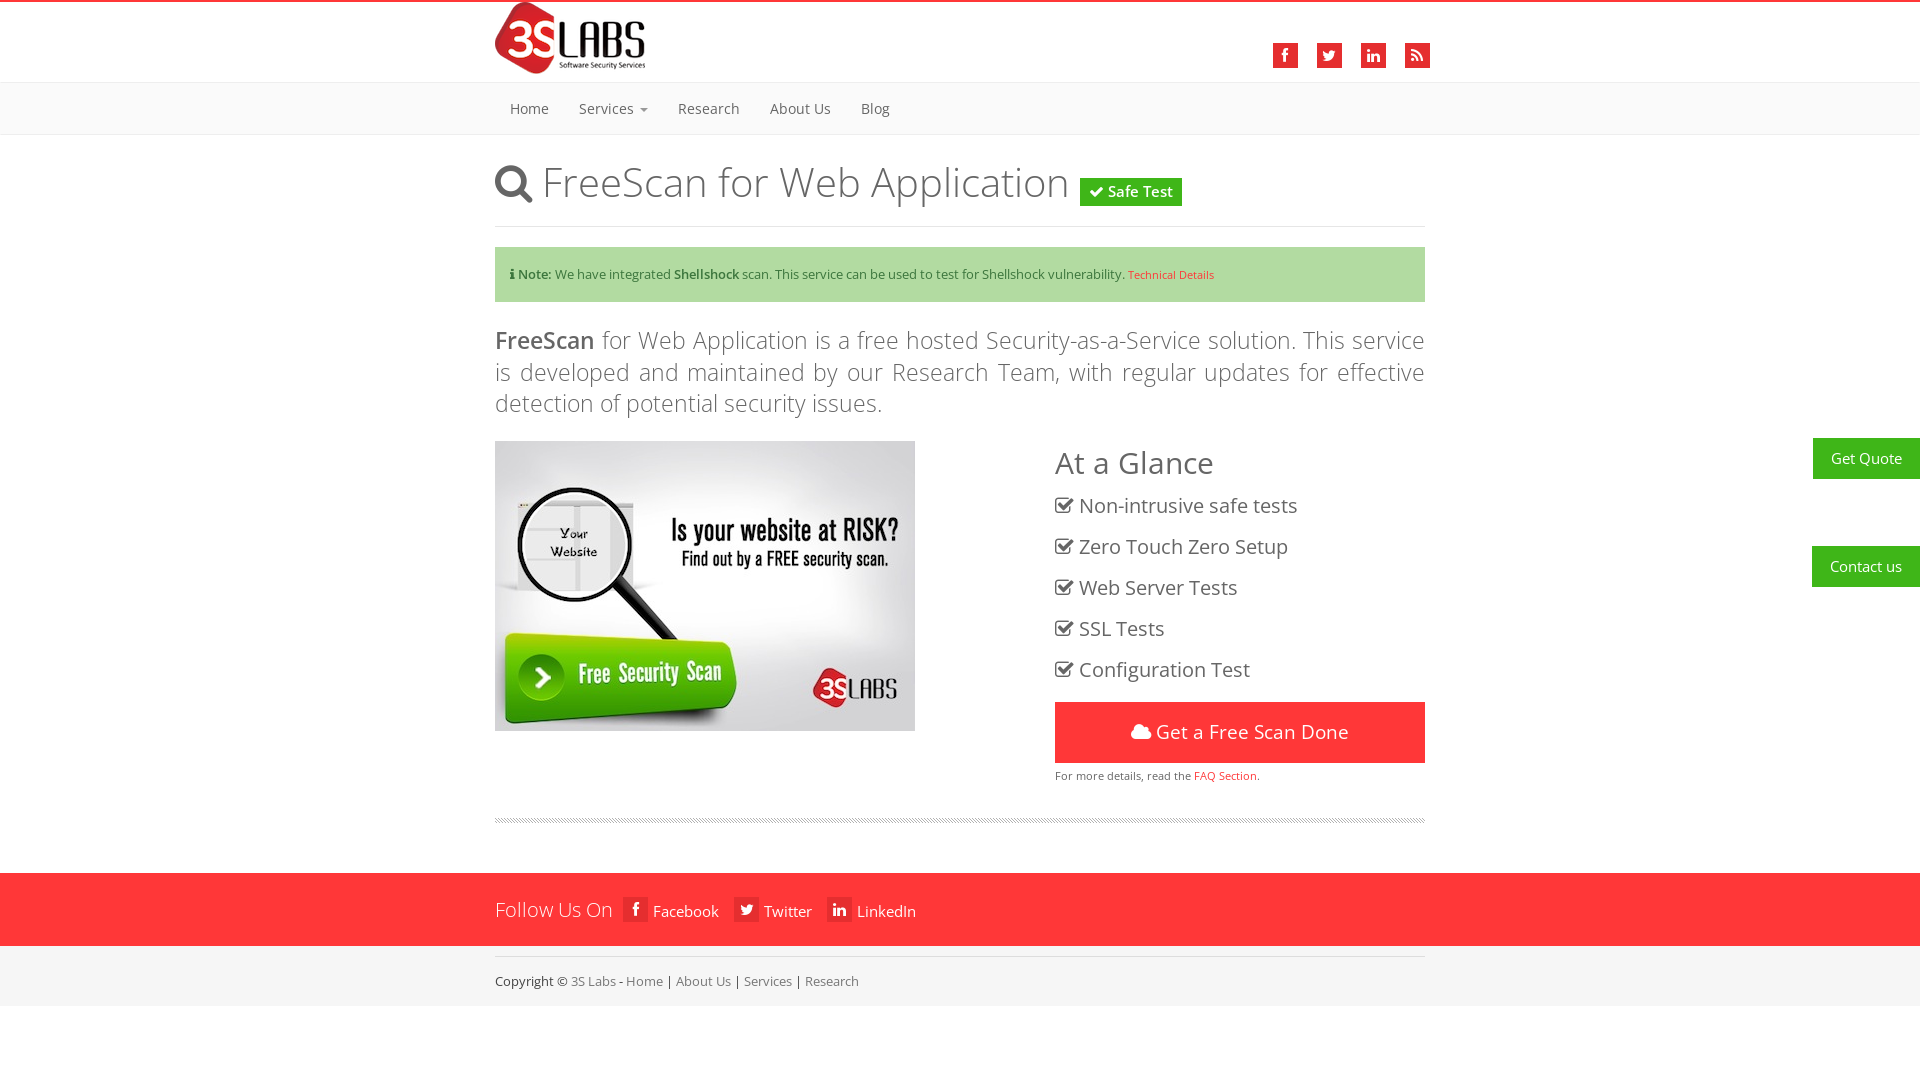 This screenshot has width=1920, height=1080. Describe the element at coordinates (530, 108) in the screenshot. I see `Home` at that location.